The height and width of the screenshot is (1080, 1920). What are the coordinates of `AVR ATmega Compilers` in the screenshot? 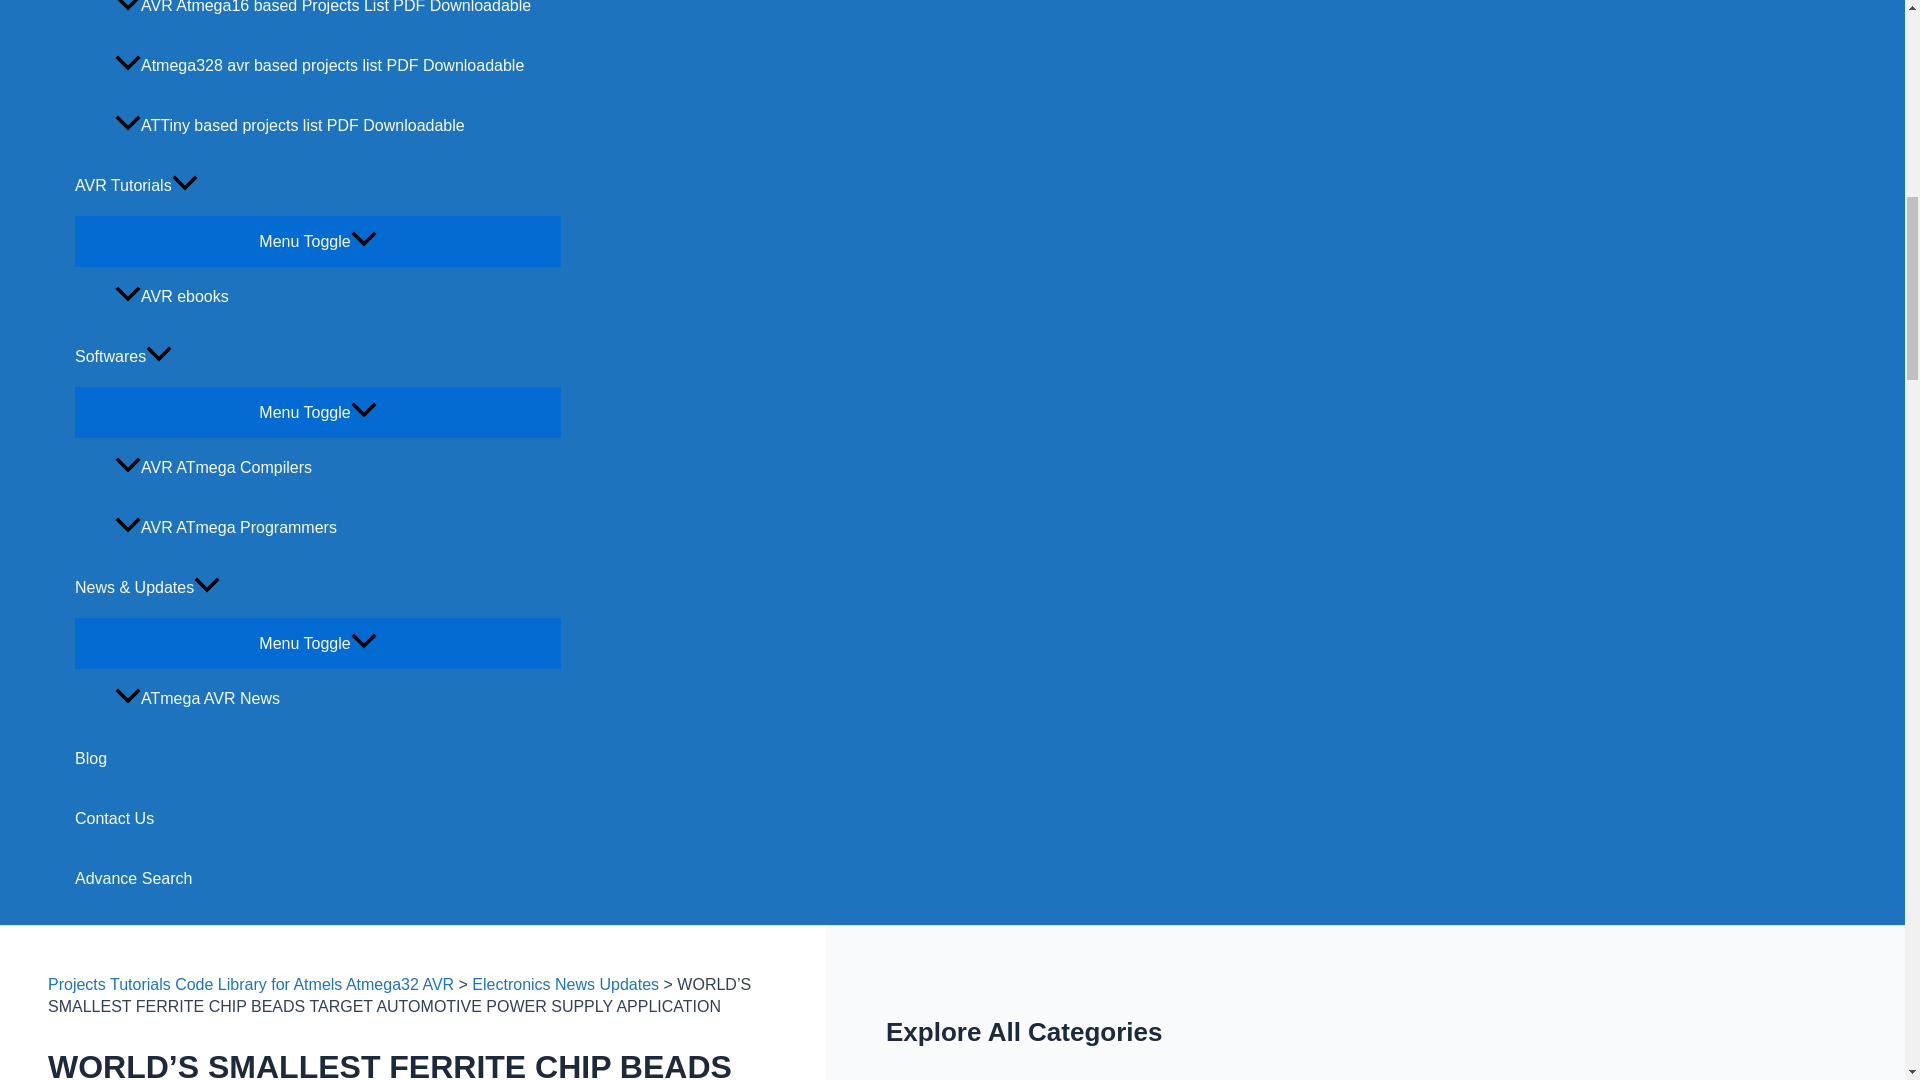 It's located at (338, 468).